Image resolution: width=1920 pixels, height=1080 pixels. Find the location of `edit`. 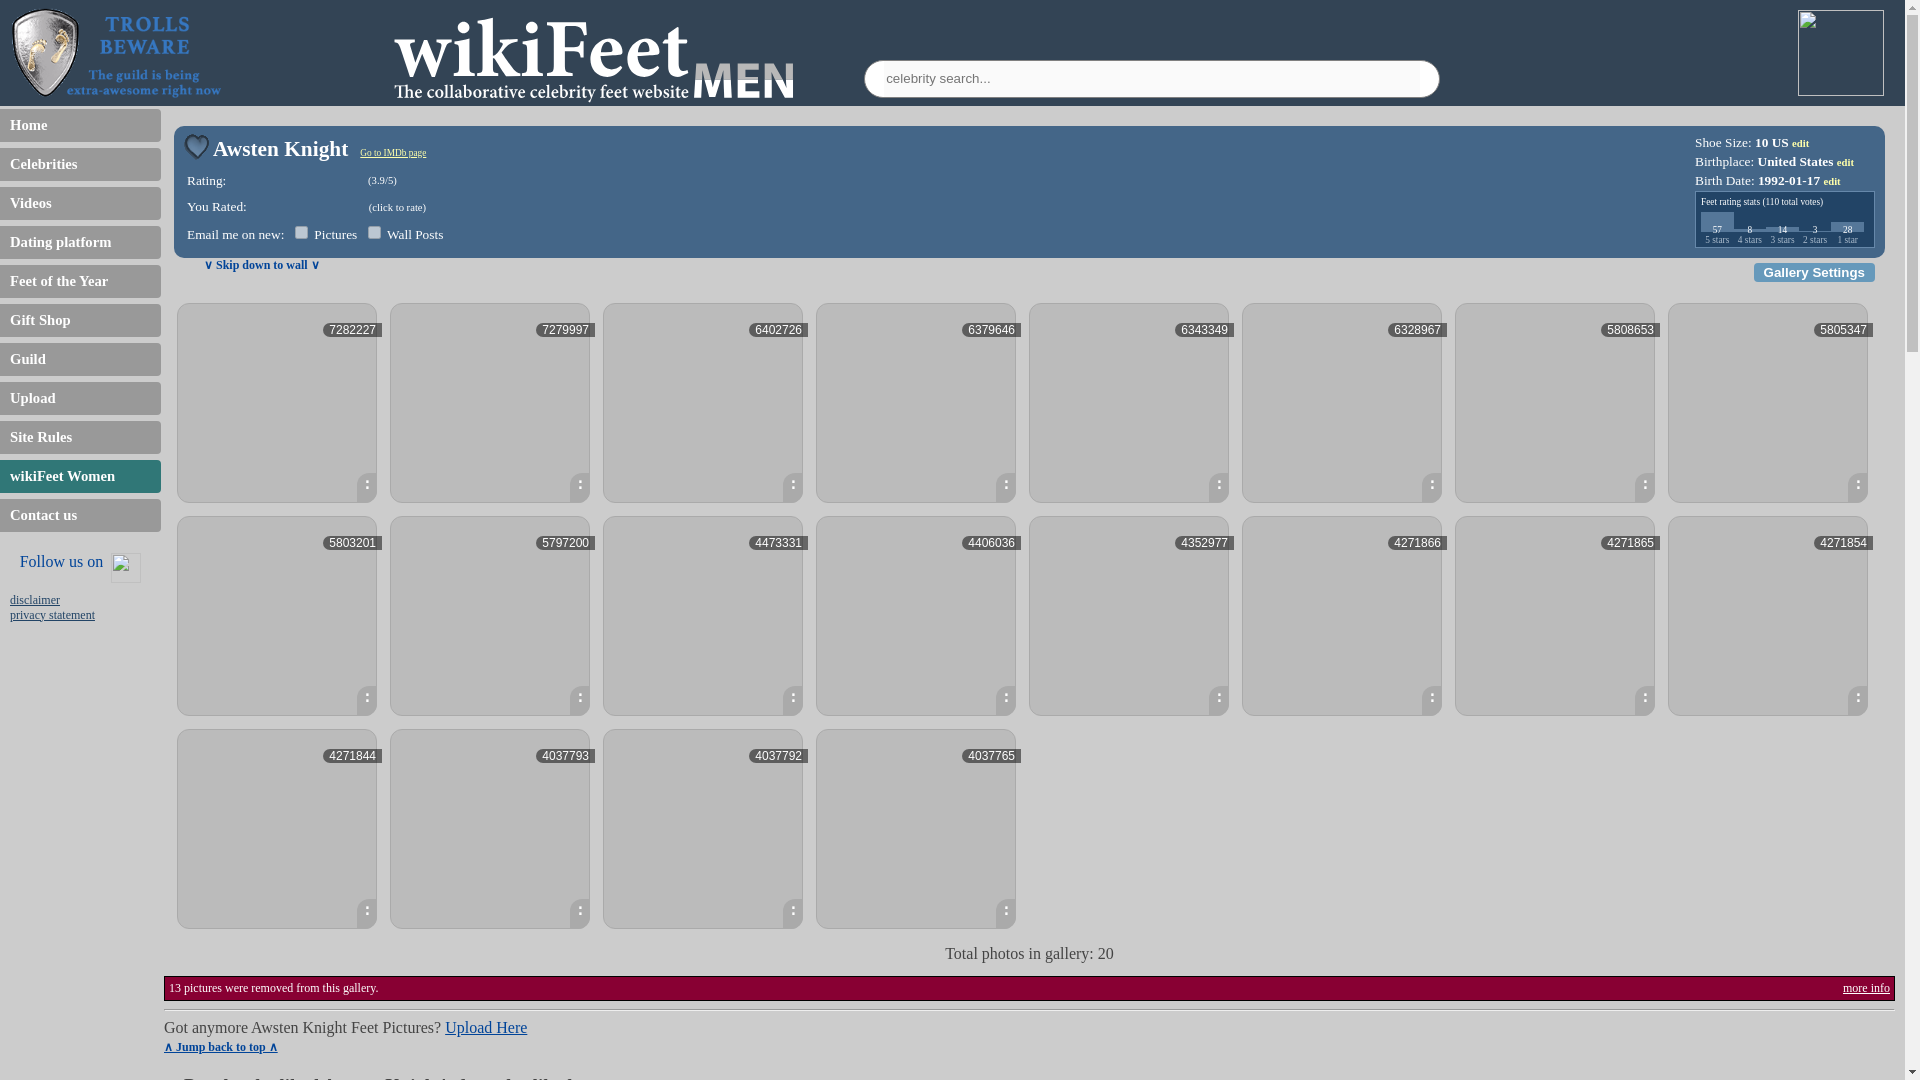

edit is located at coordinates (1830, 181).